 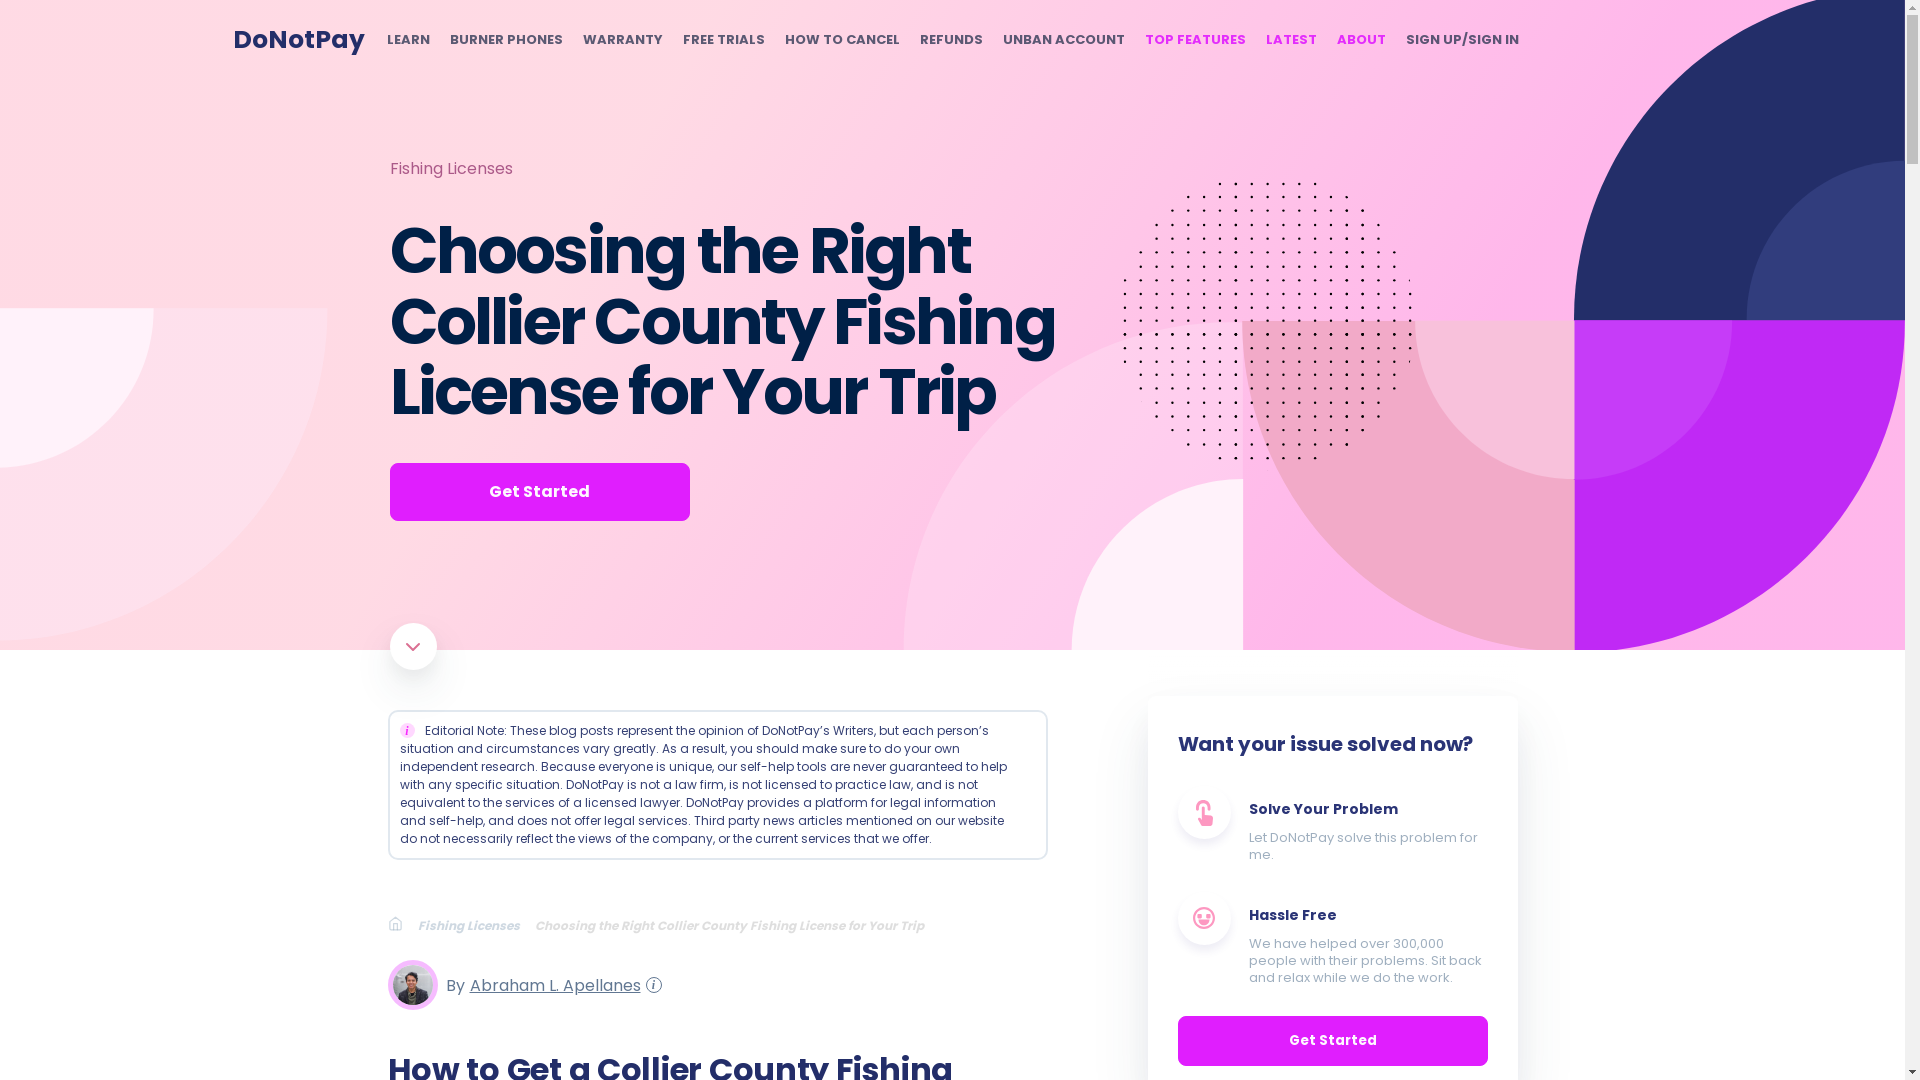 What do you see at coordinates (722, 40) in the screenshot?
I see `FREE TRIALS` at bounding box center [722, 40].